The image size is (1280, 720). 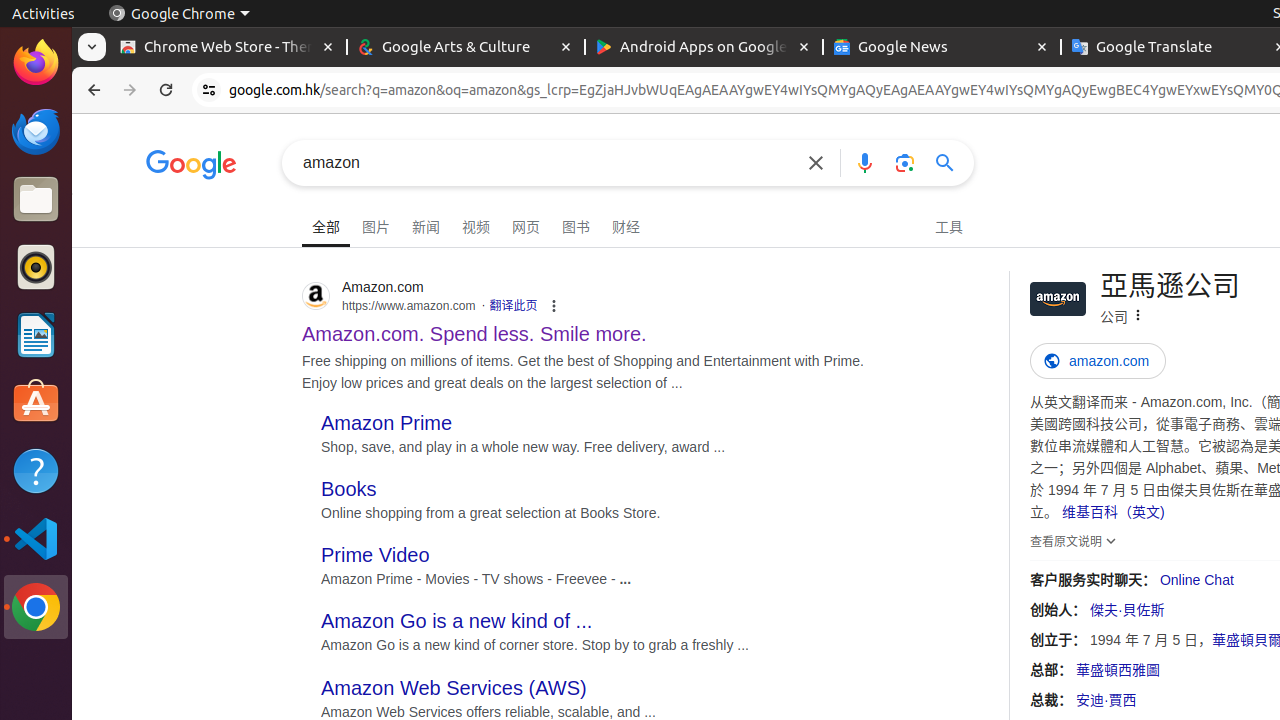 What do you see at coordinates (942, 48) in the screenshot?
I see `Google News - Memory usage - 49.3 MB` at bounding box center [942, 48].